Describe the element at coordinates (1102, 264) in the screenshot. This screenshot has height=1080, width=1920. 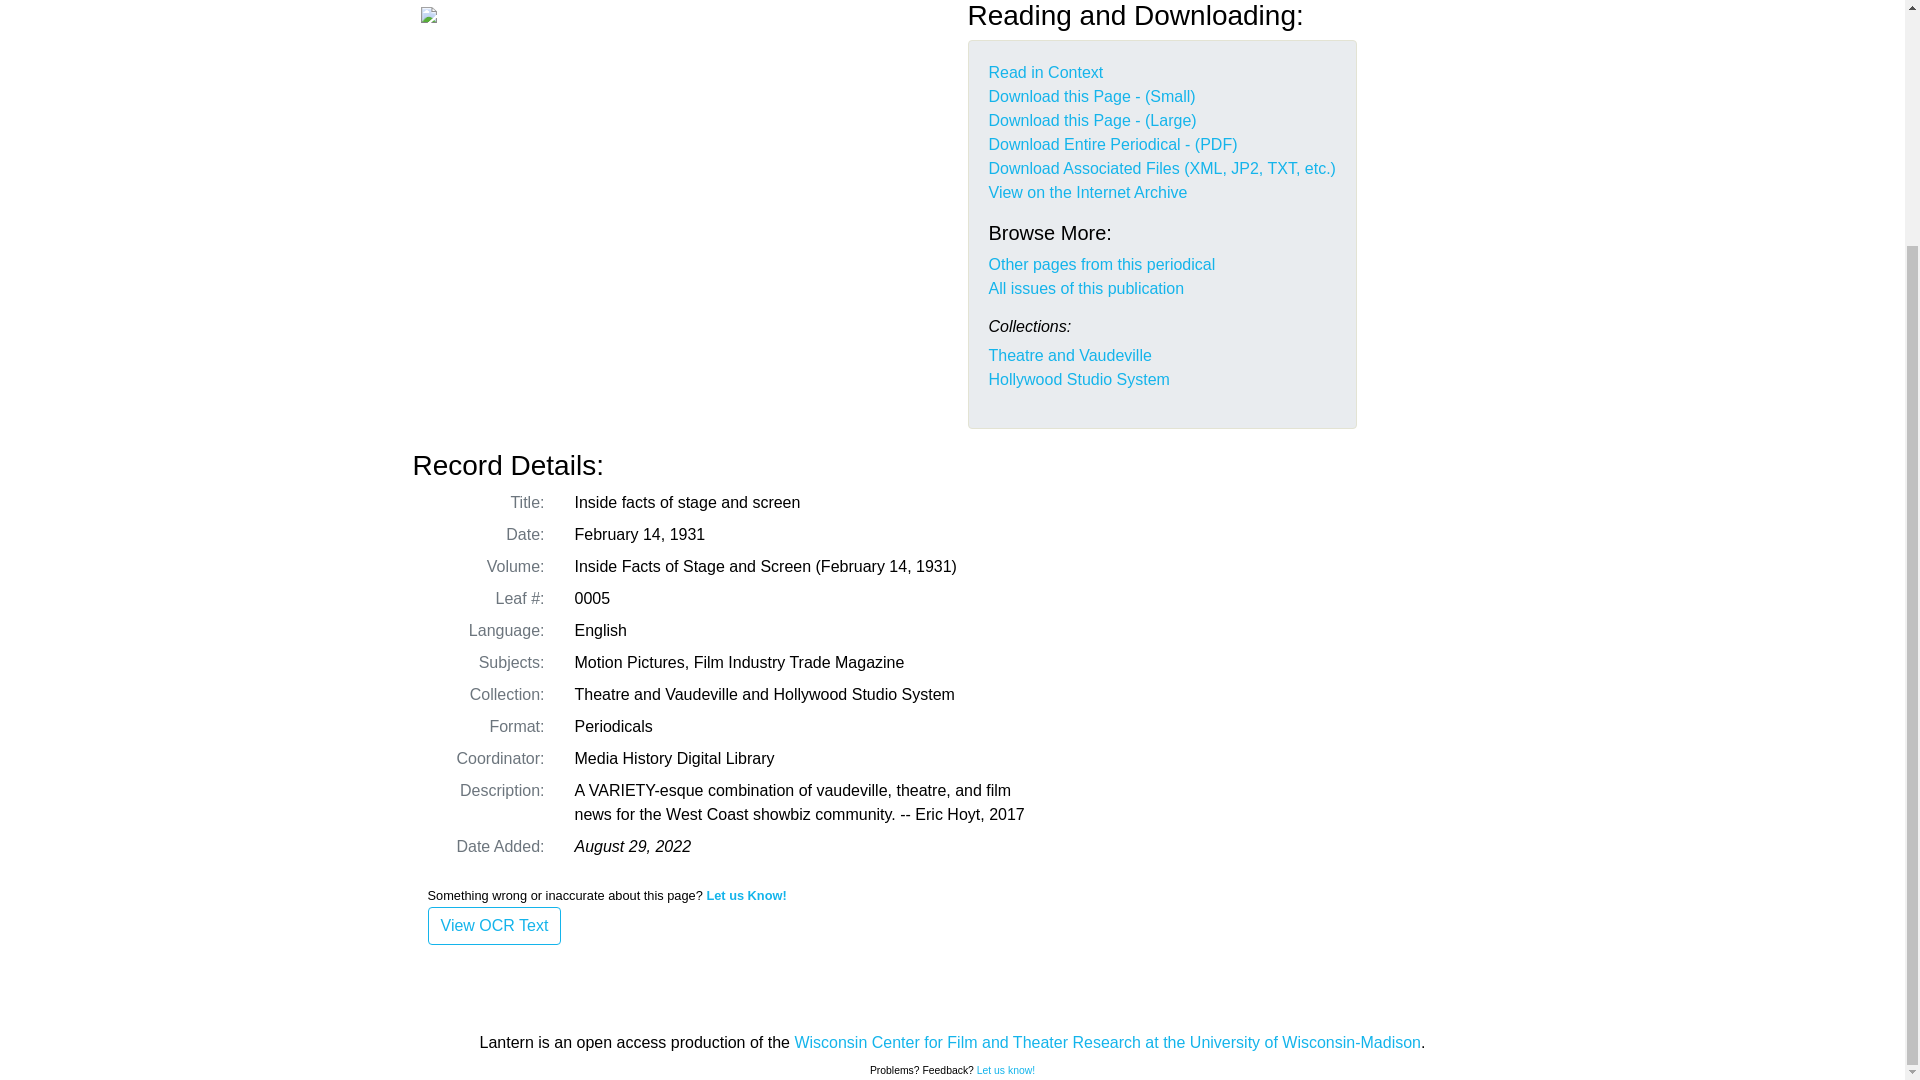
I see `Other pages from this periodical` at that location.